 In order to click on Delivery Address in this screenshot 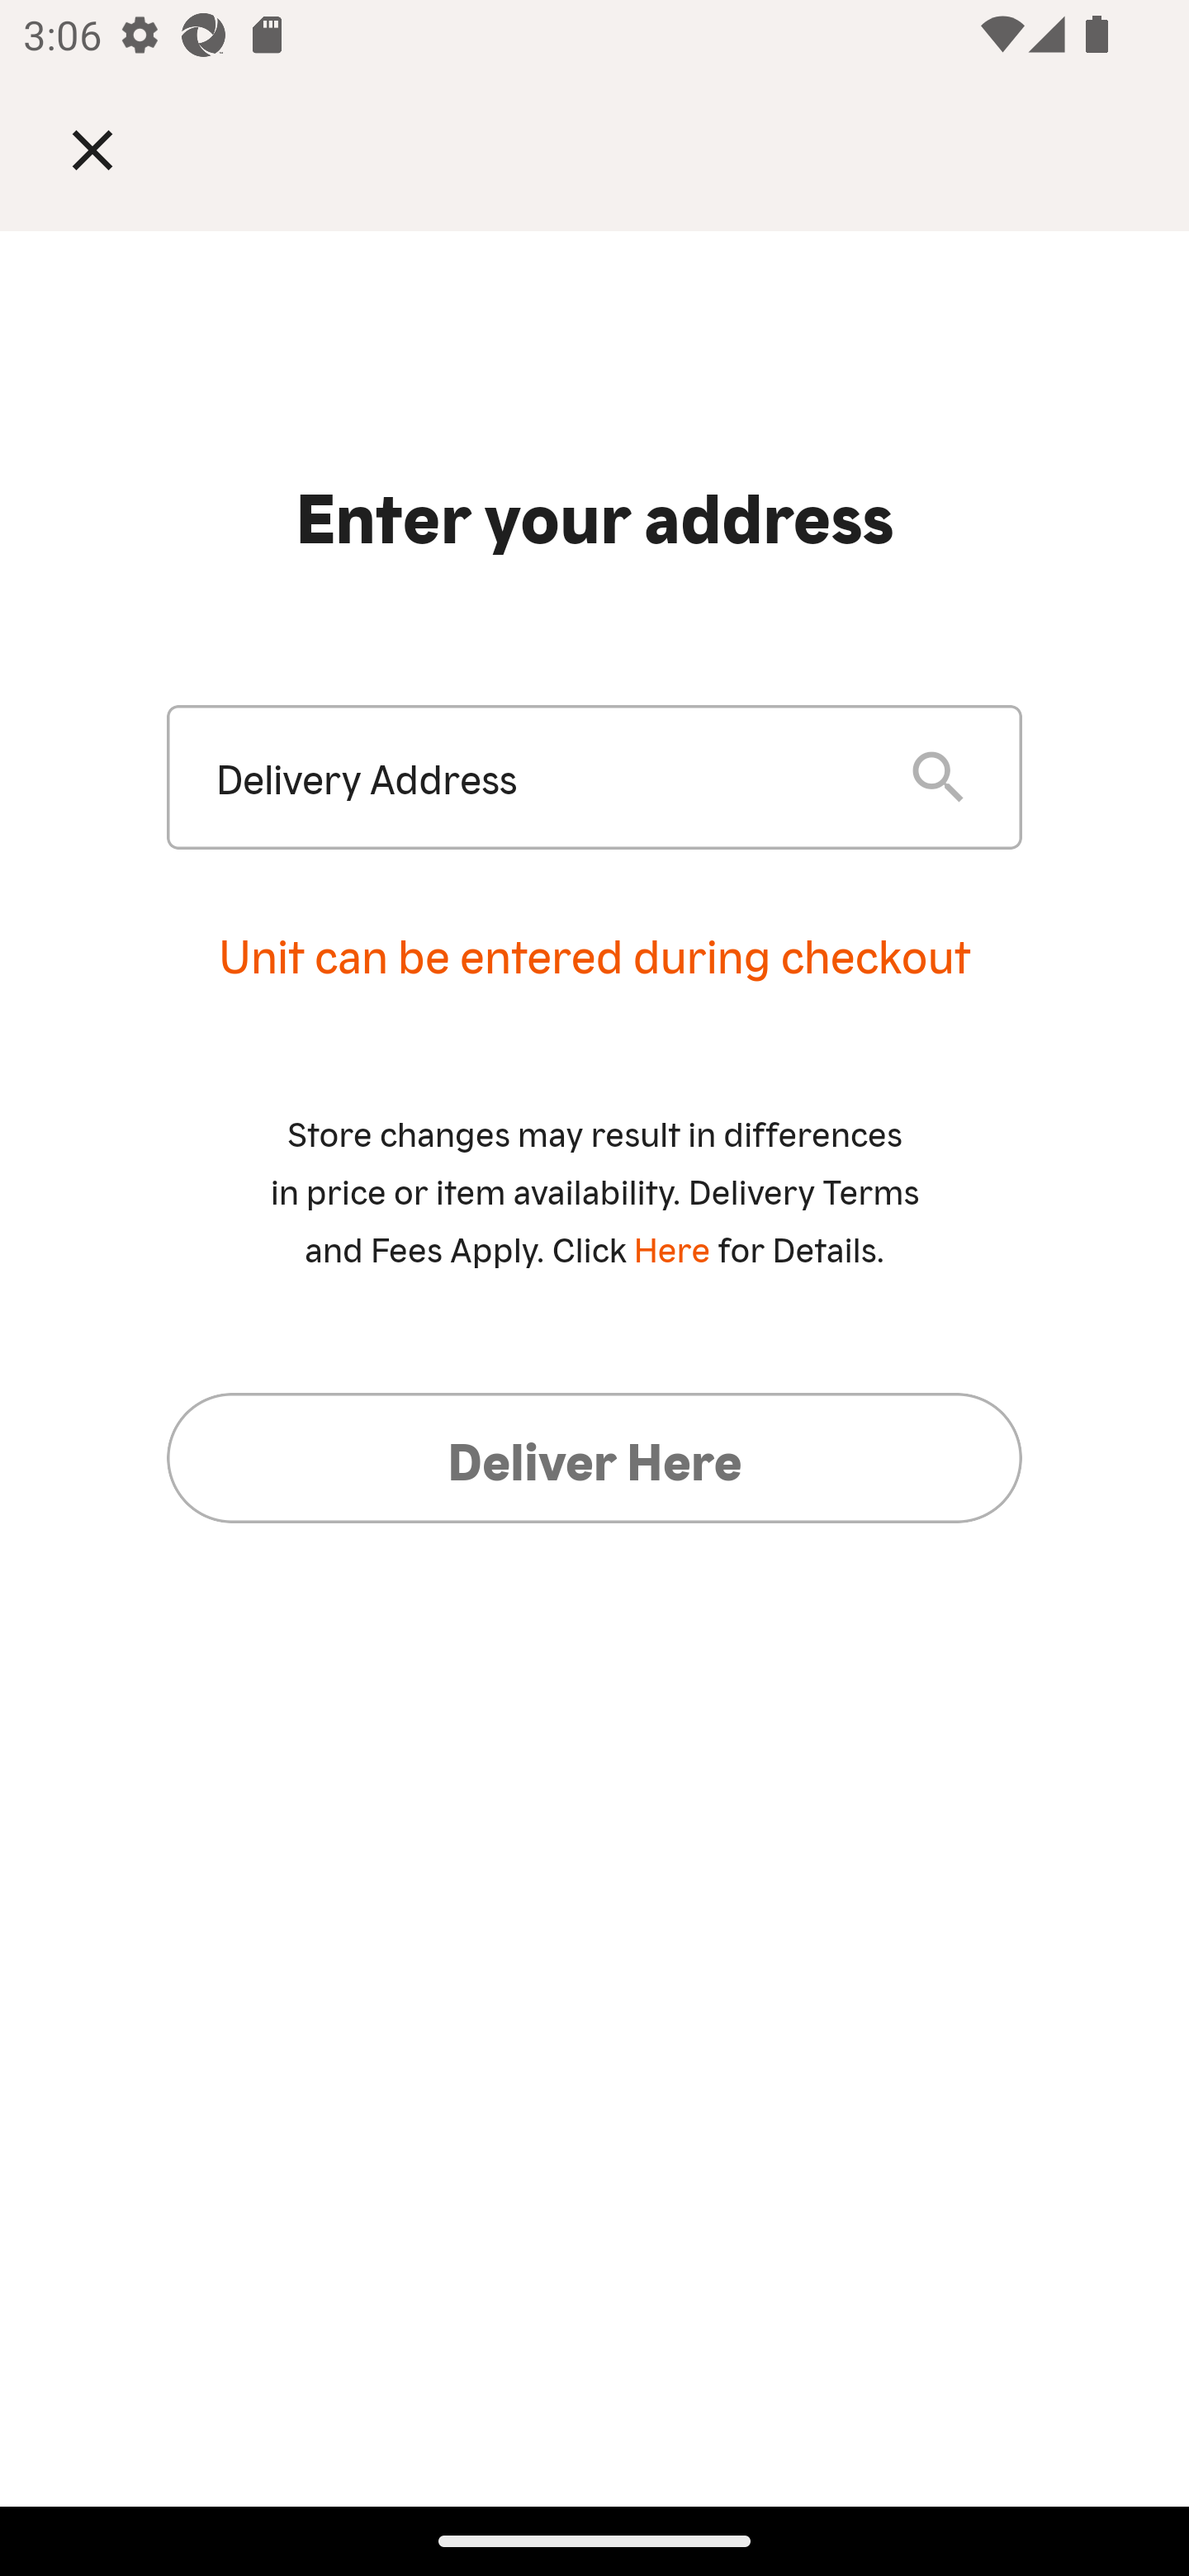, I will do `click(537, 778)`.